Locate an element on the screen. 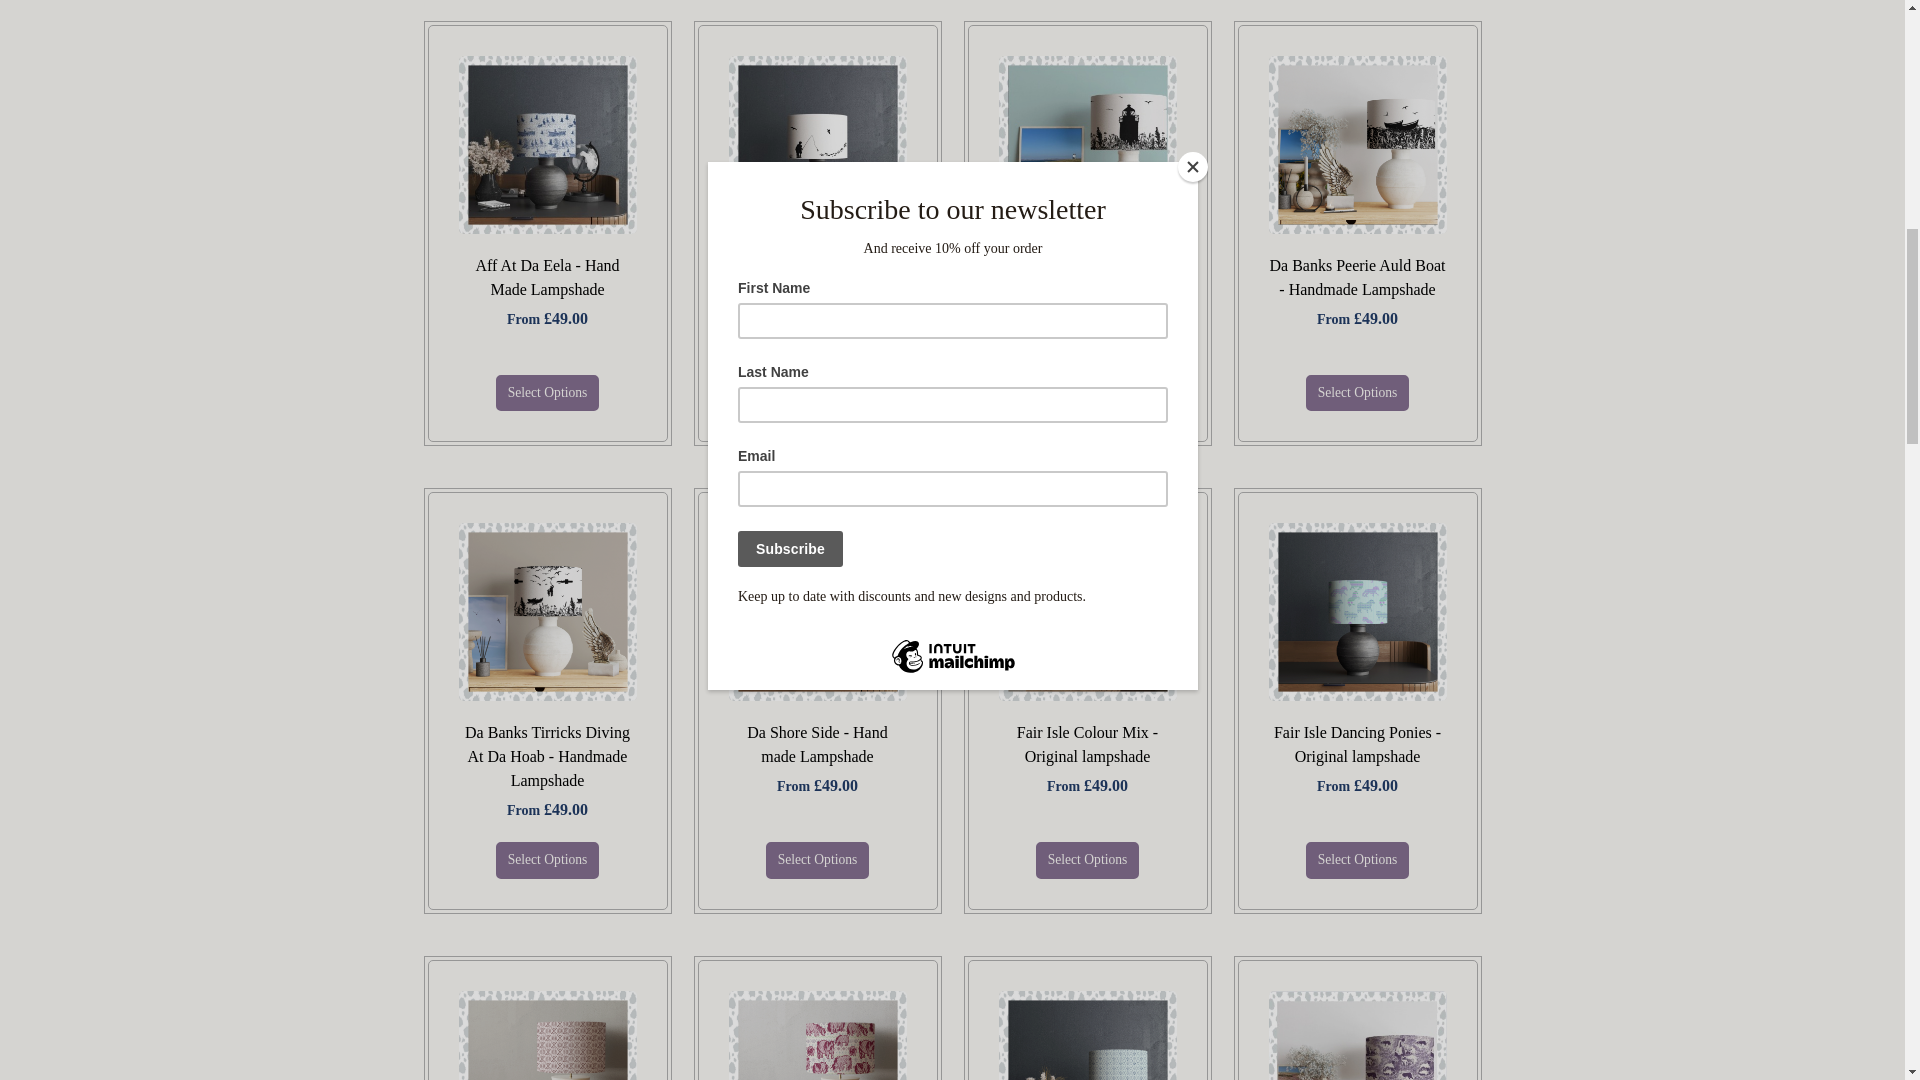 This screenshot has width=1920, height=1080. Da Shore Side - Hand made Lampshade is located at coordinates (816, 744).